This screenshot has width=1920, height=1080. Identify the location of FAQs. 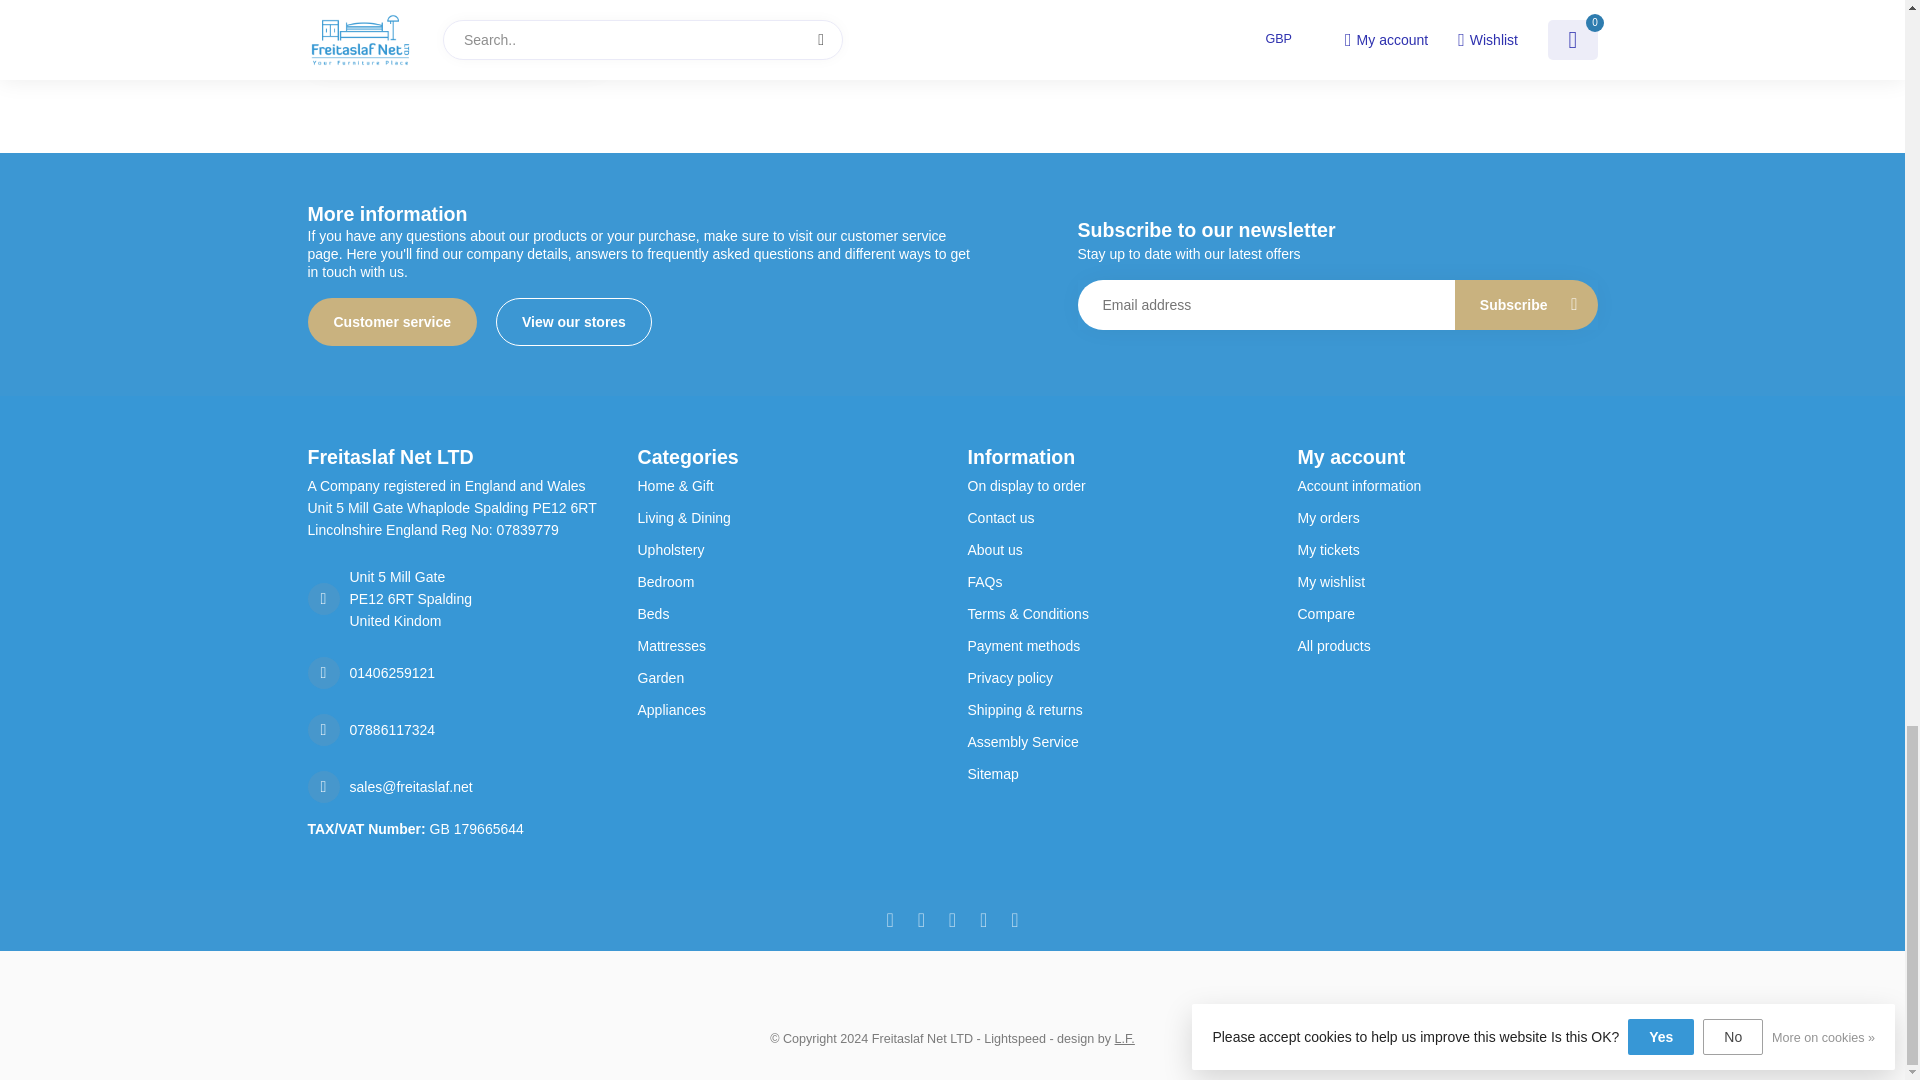
(1117, 582).